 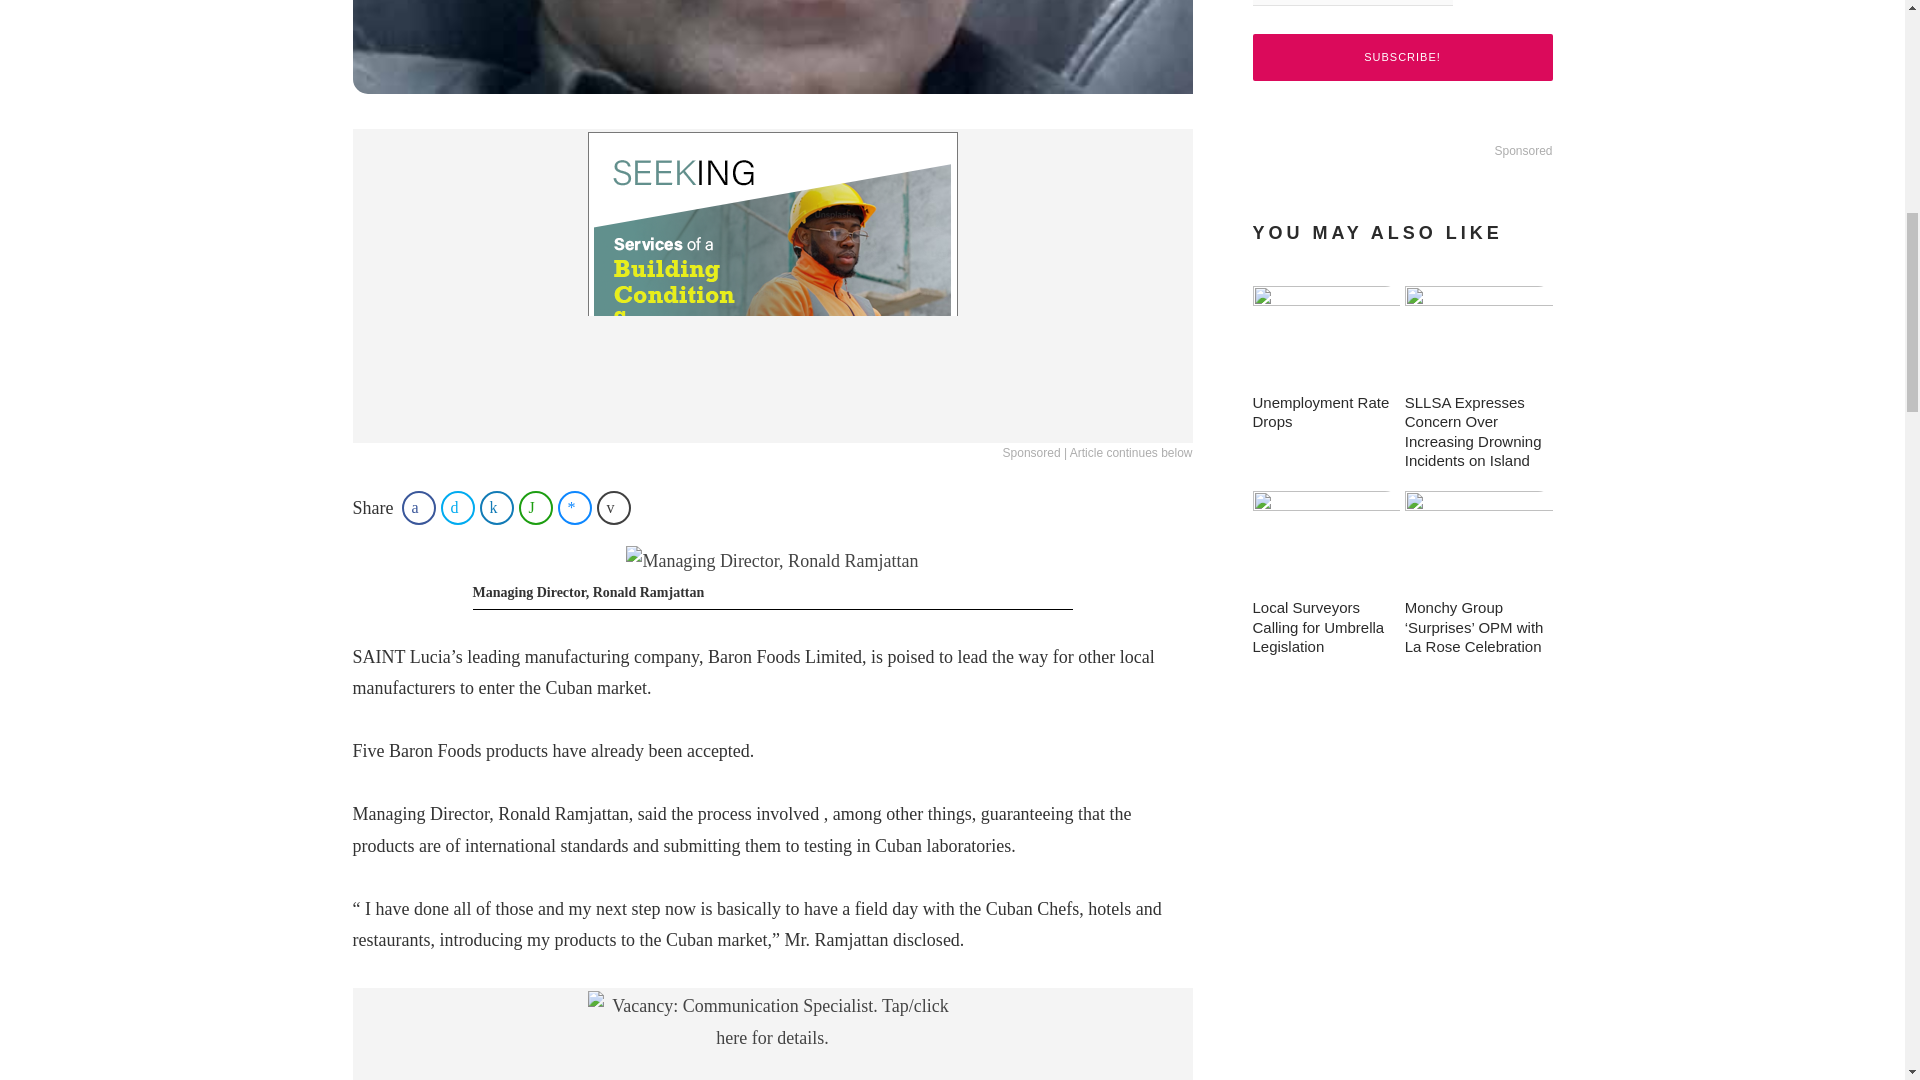 I want to click on Email, so click(x=1351, y=3).